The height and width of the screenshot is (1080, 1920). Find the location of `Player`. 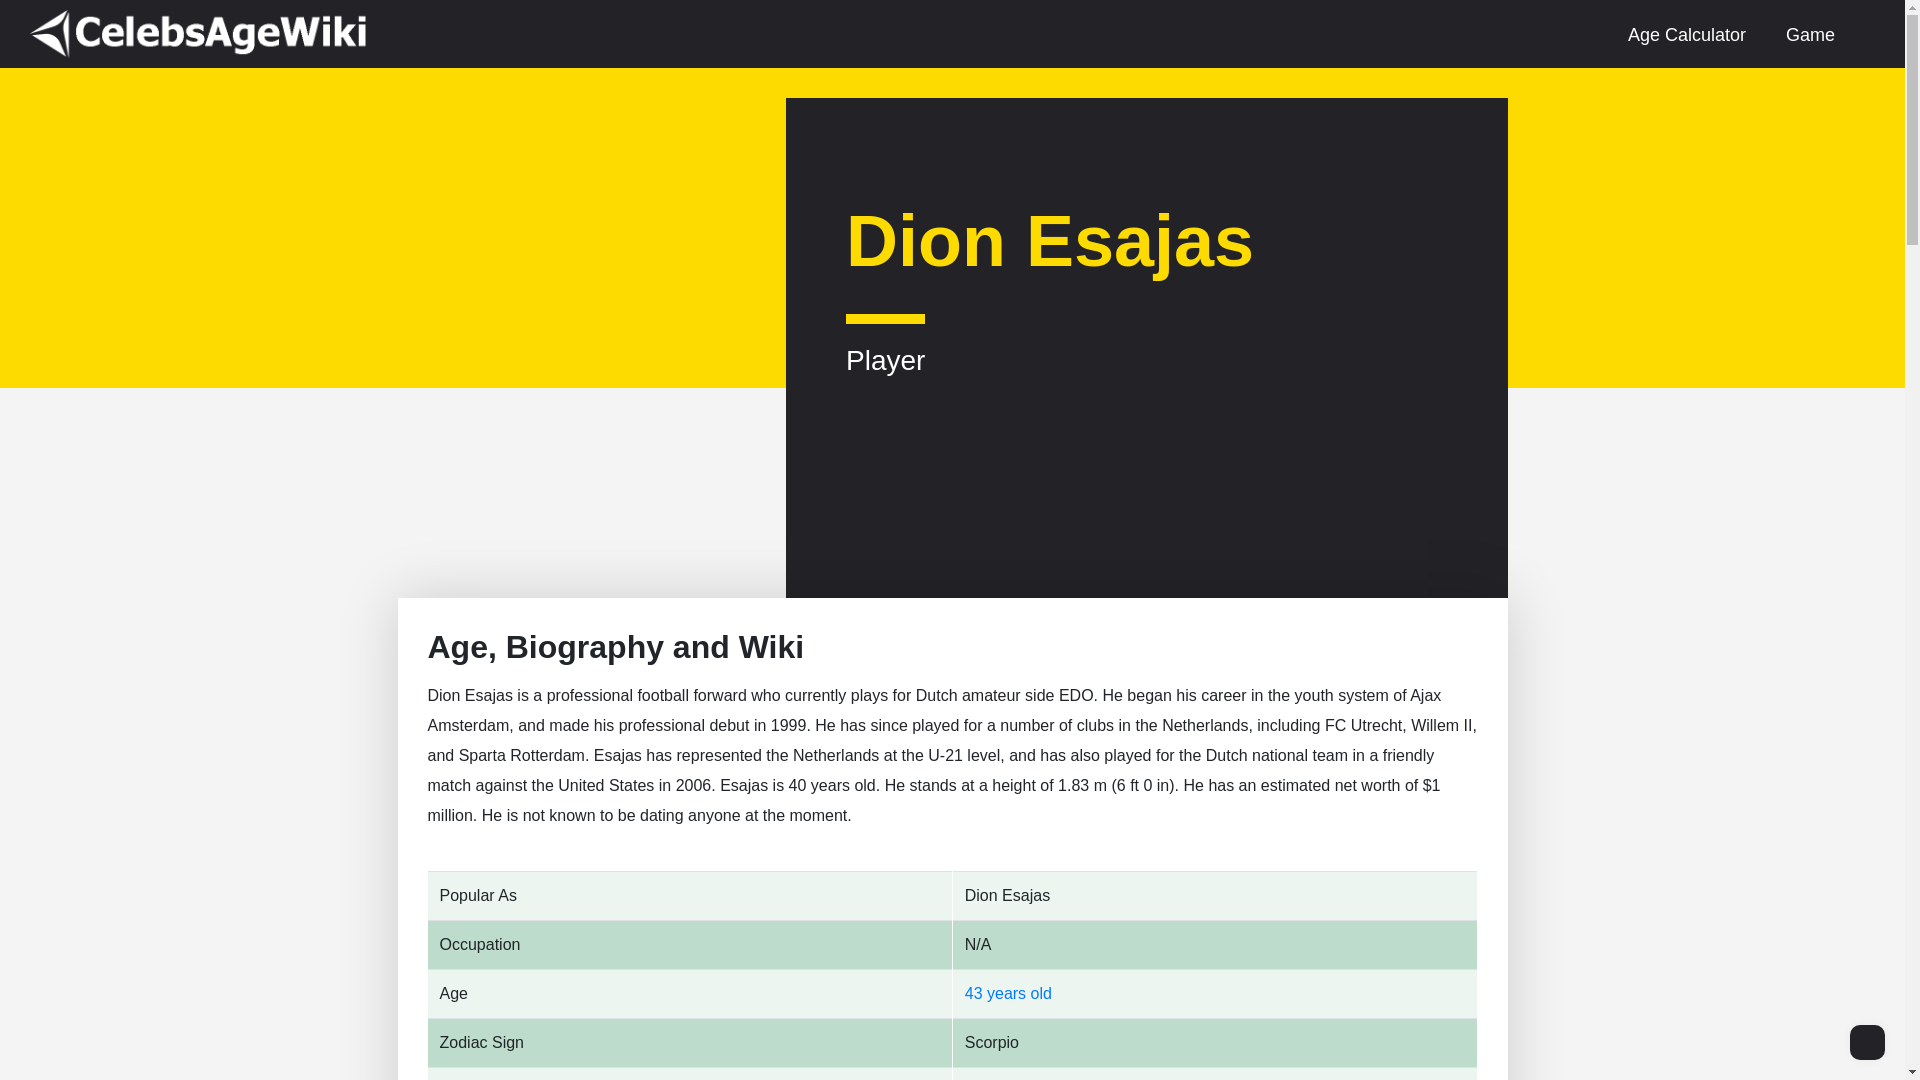

Player is located at coordinates (886, 343).